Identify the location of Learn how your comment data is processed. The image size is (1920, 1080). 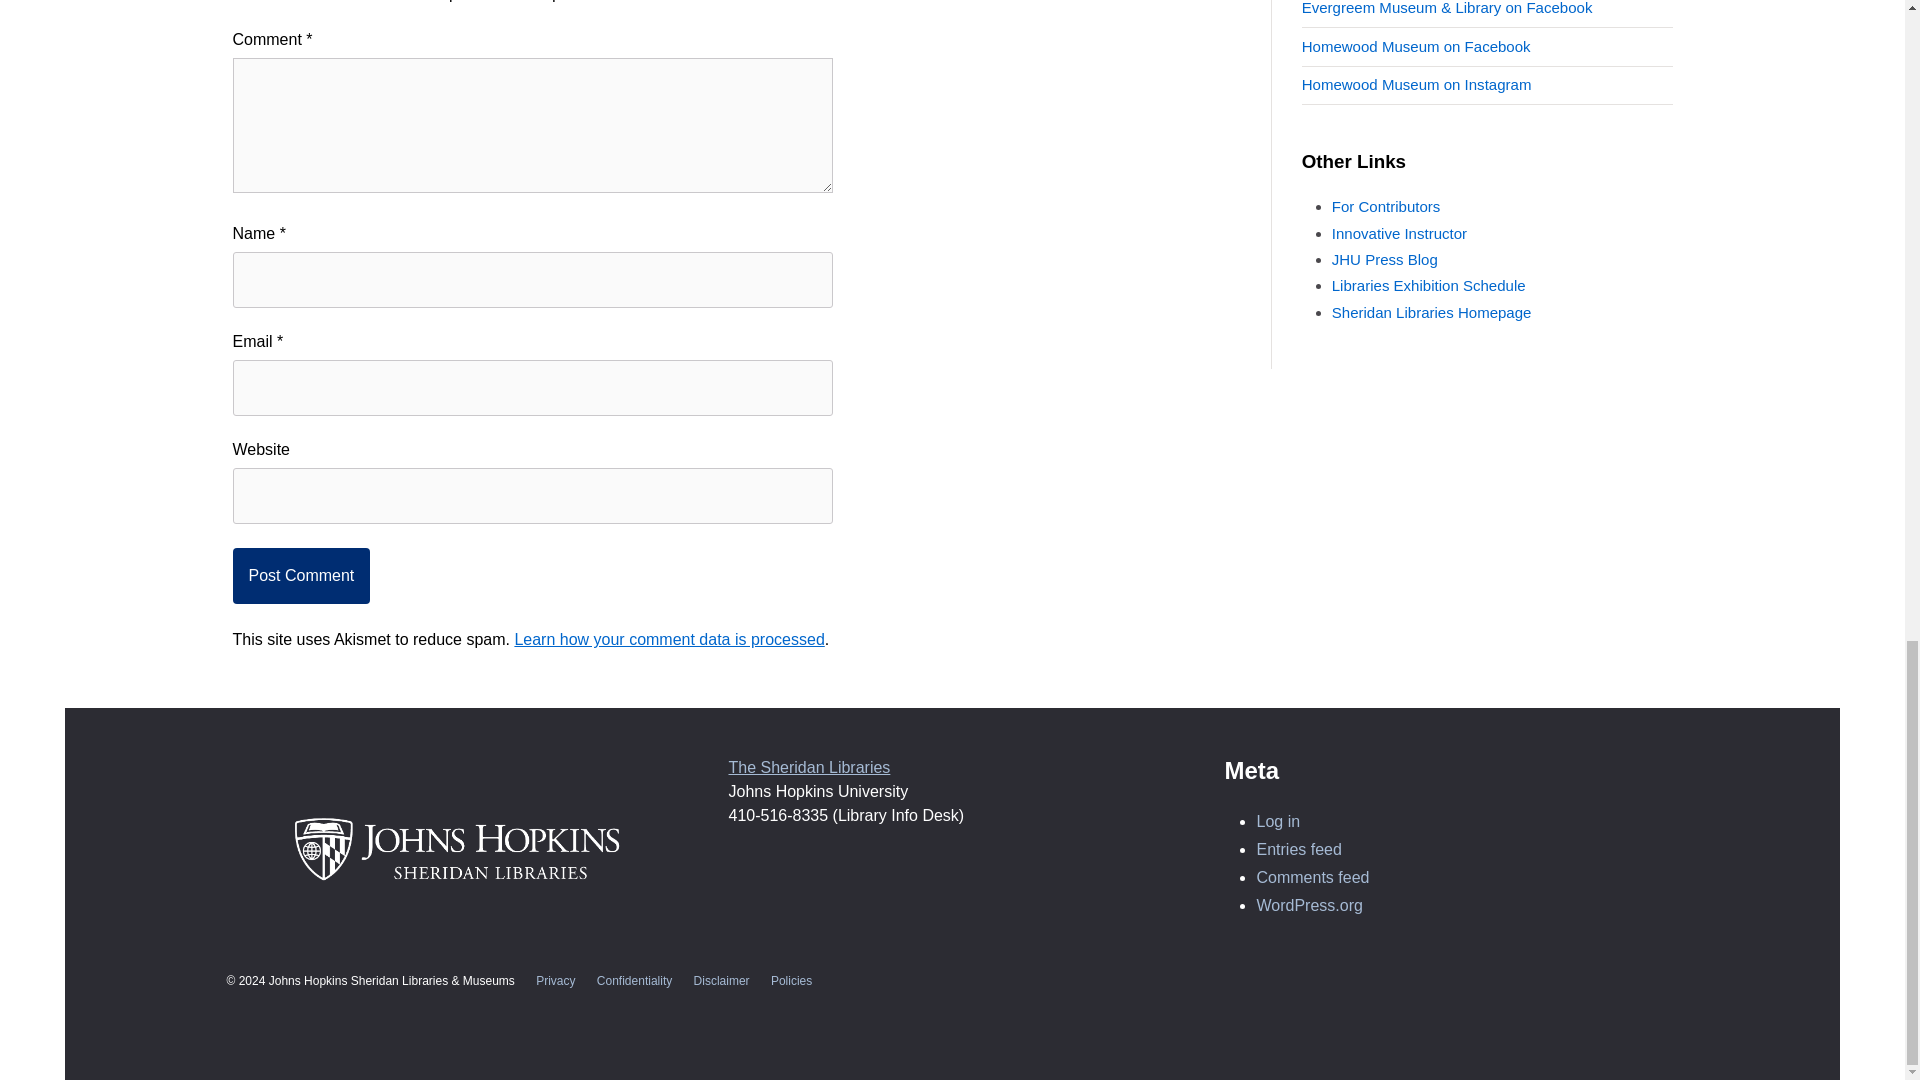
(668, 639).